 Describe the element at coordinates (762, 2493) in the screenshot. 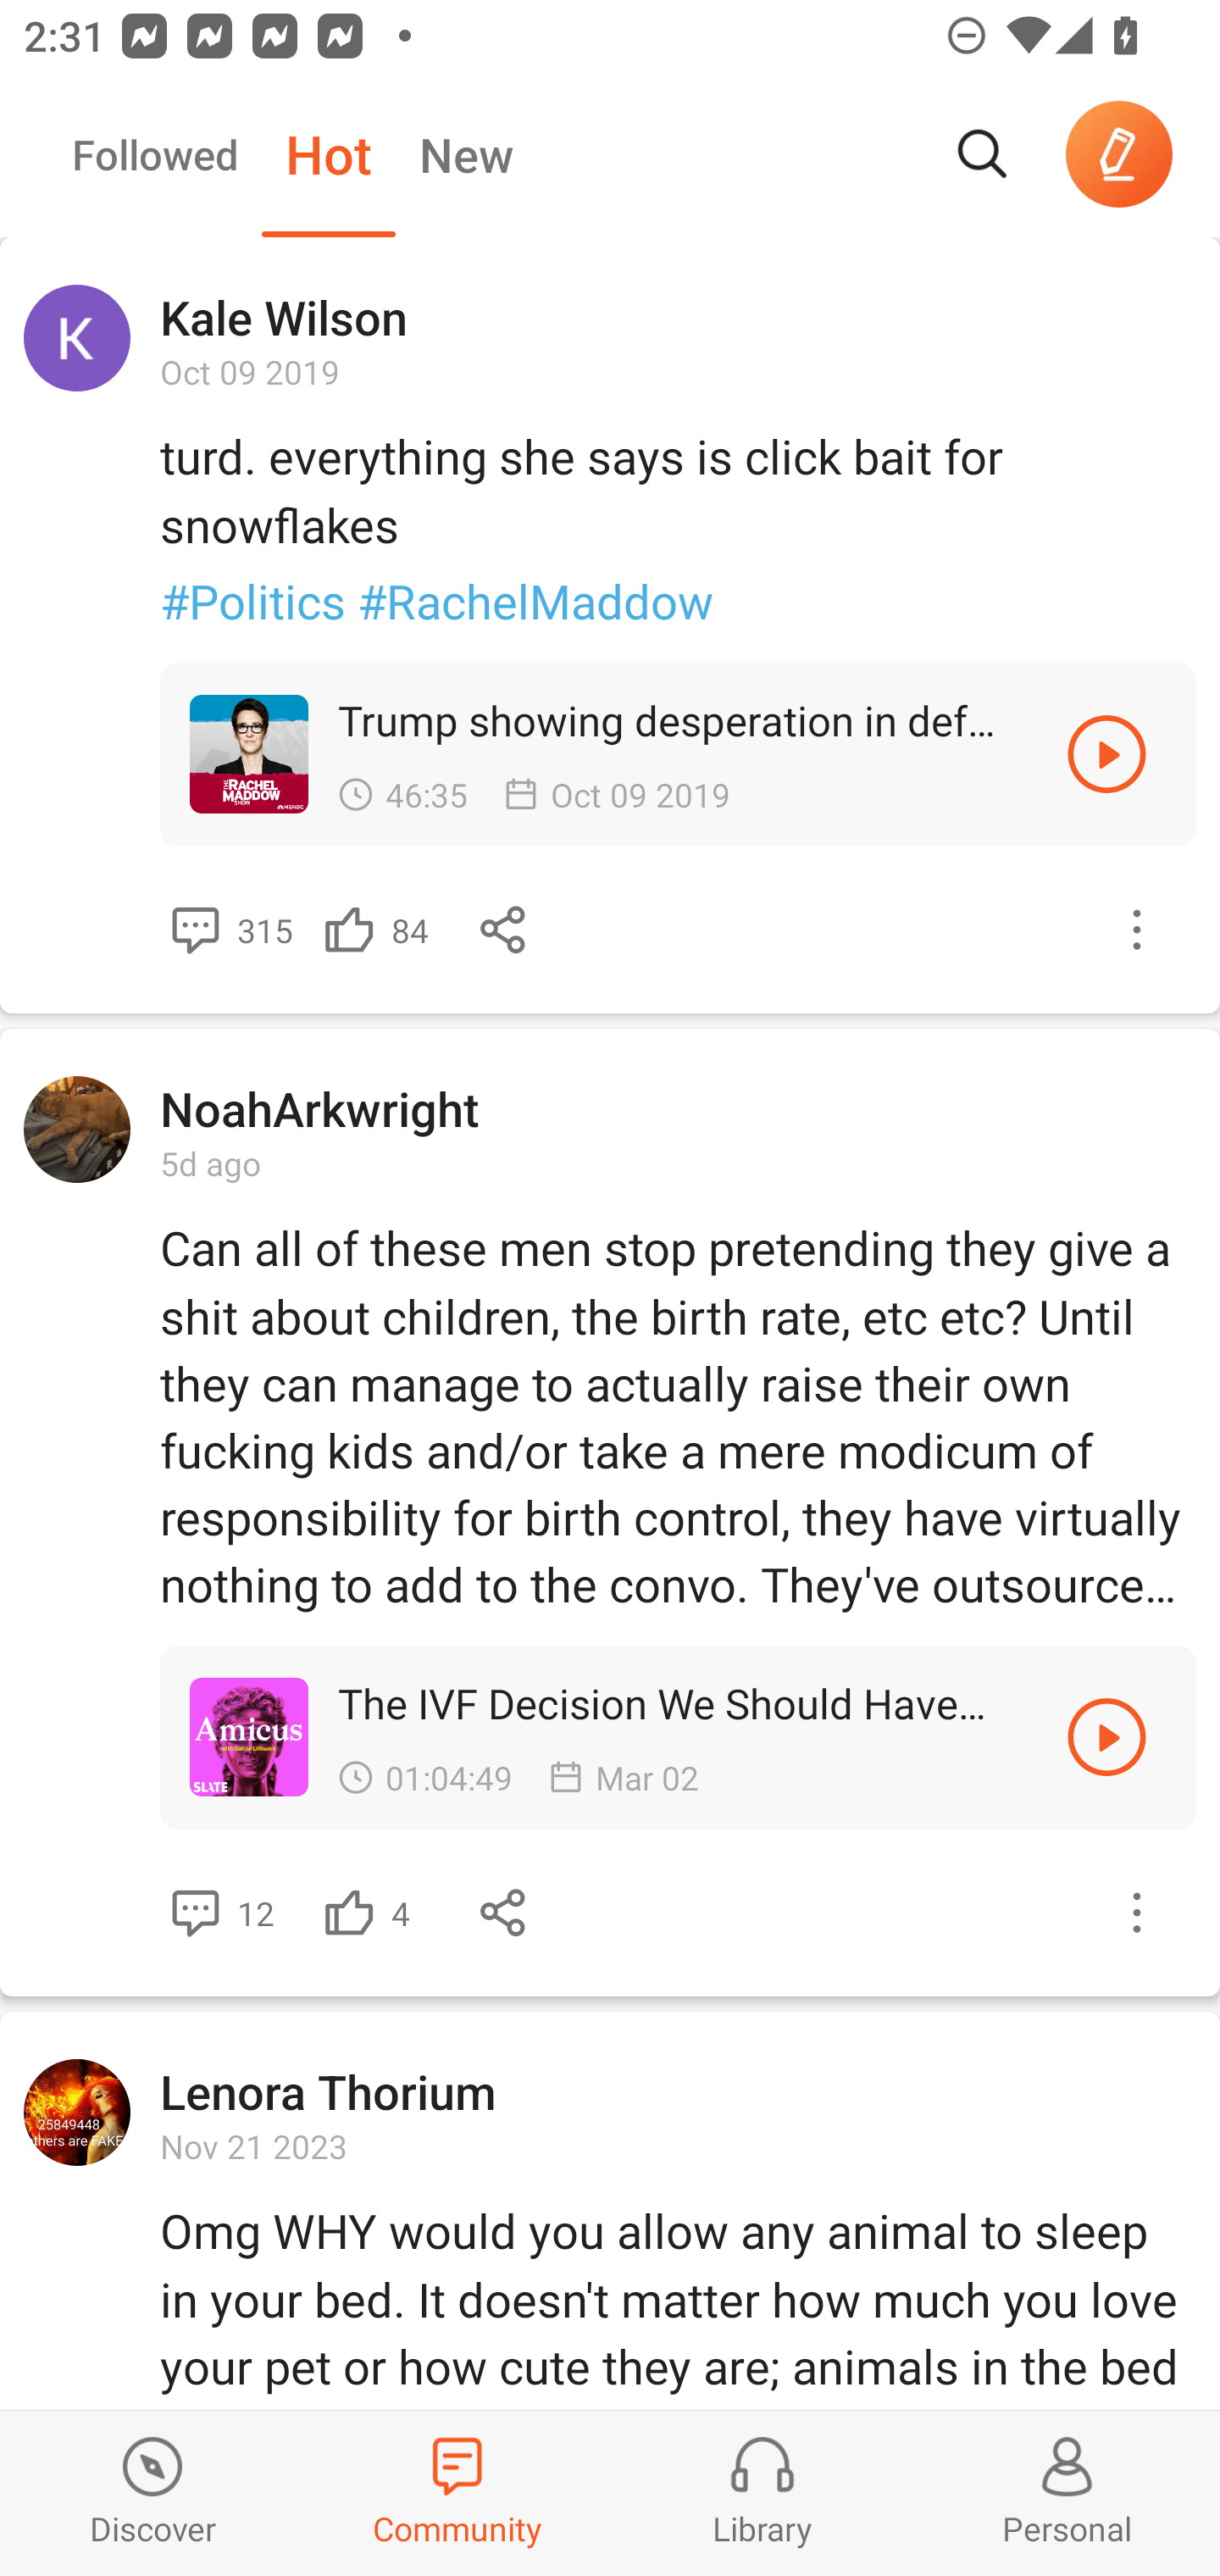

I see `Library` at that location.